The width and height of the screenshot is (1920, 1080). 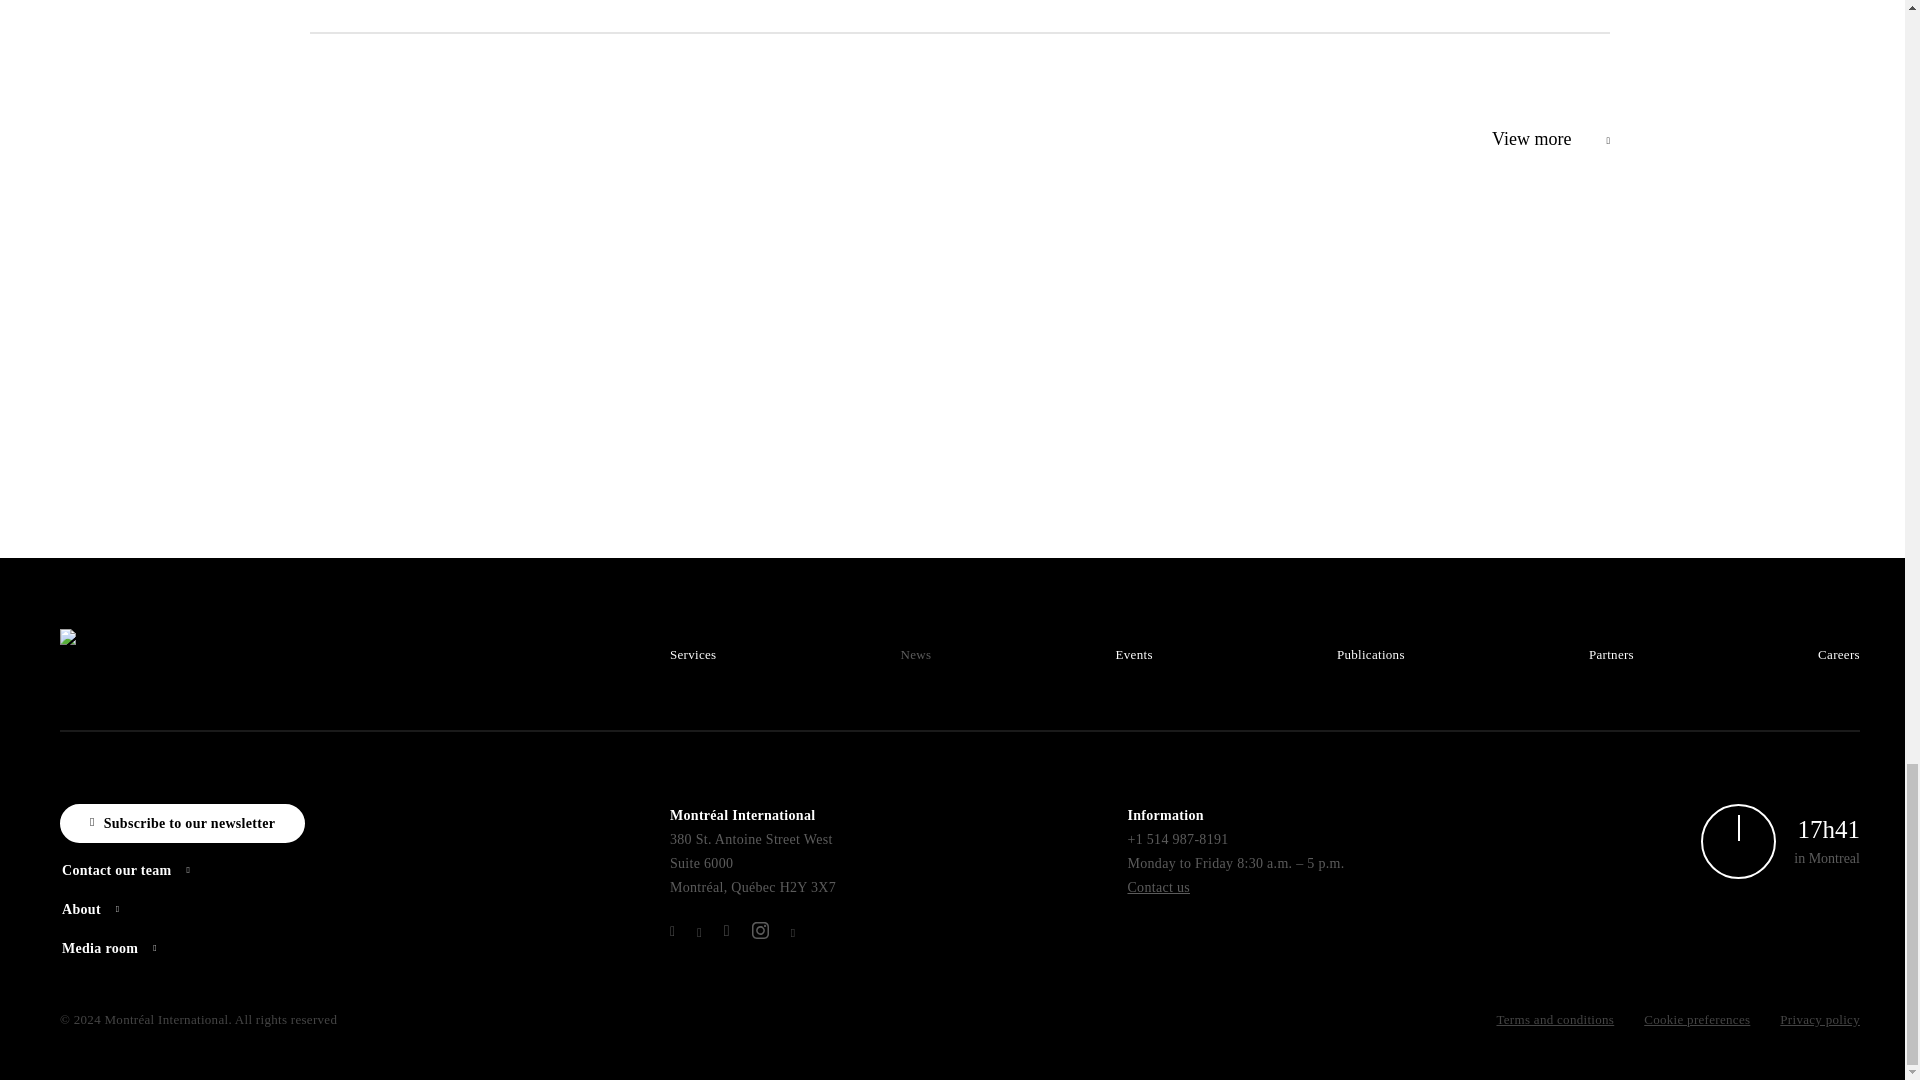 What do you see at coordinates (760, 930) in the screenshot?
I see `Instagram` at bounding box center [760, 930].